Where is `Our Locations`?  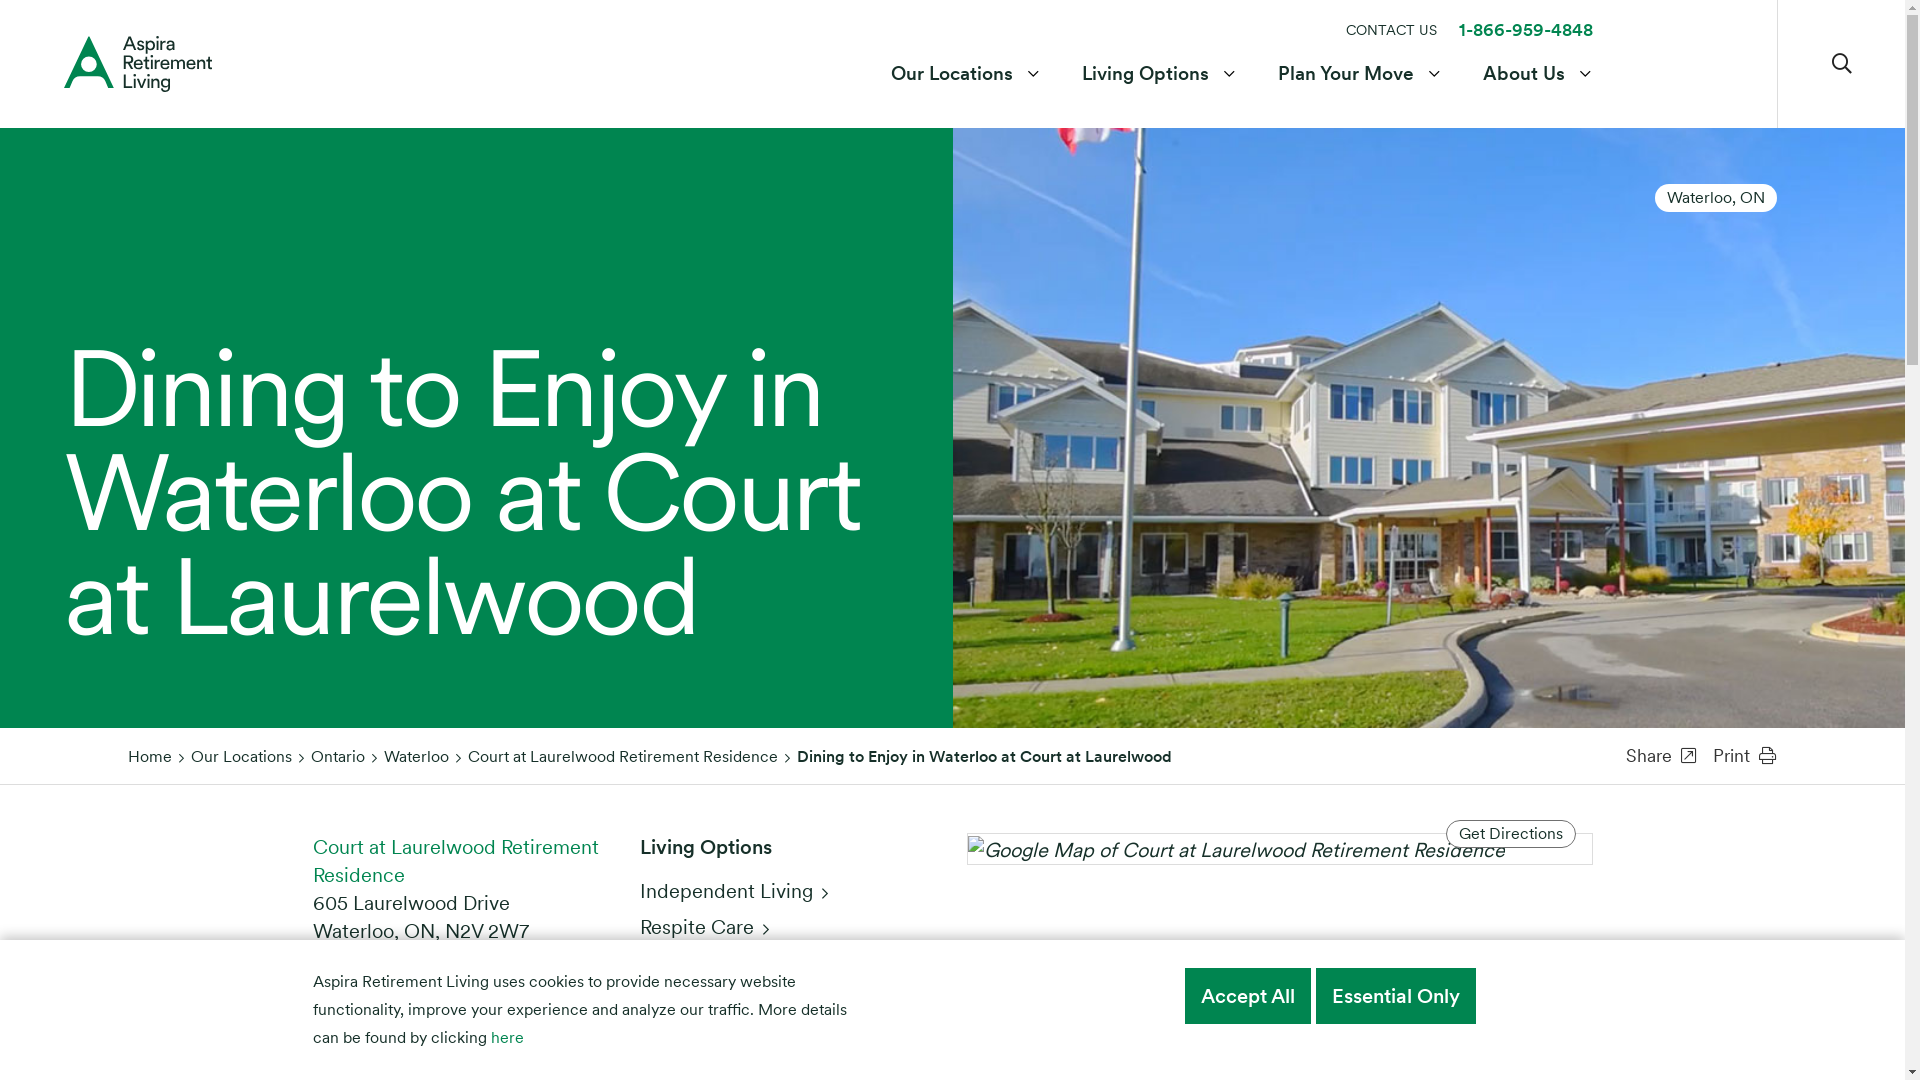 Our Locations is located at coordinates (242, 756).